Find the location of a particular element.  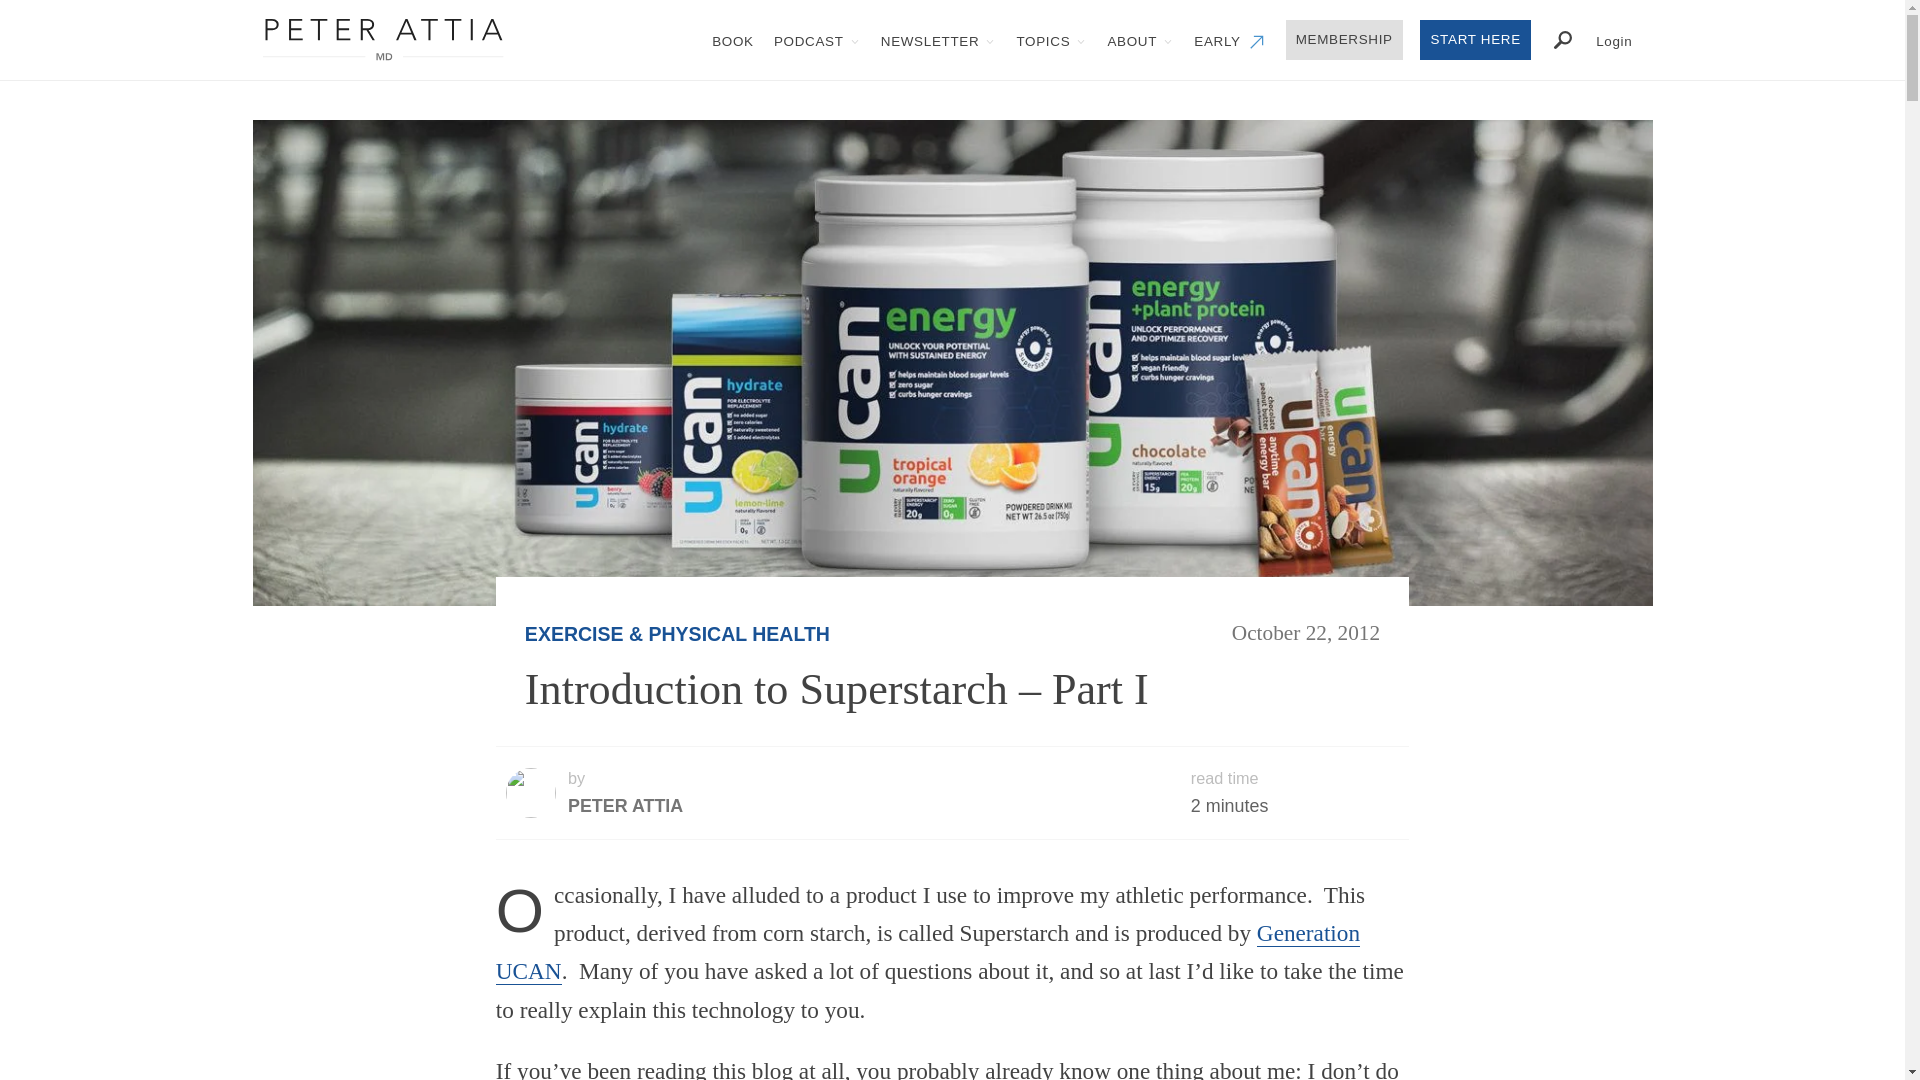

Peter Attia is located at coordinates (382, 40).